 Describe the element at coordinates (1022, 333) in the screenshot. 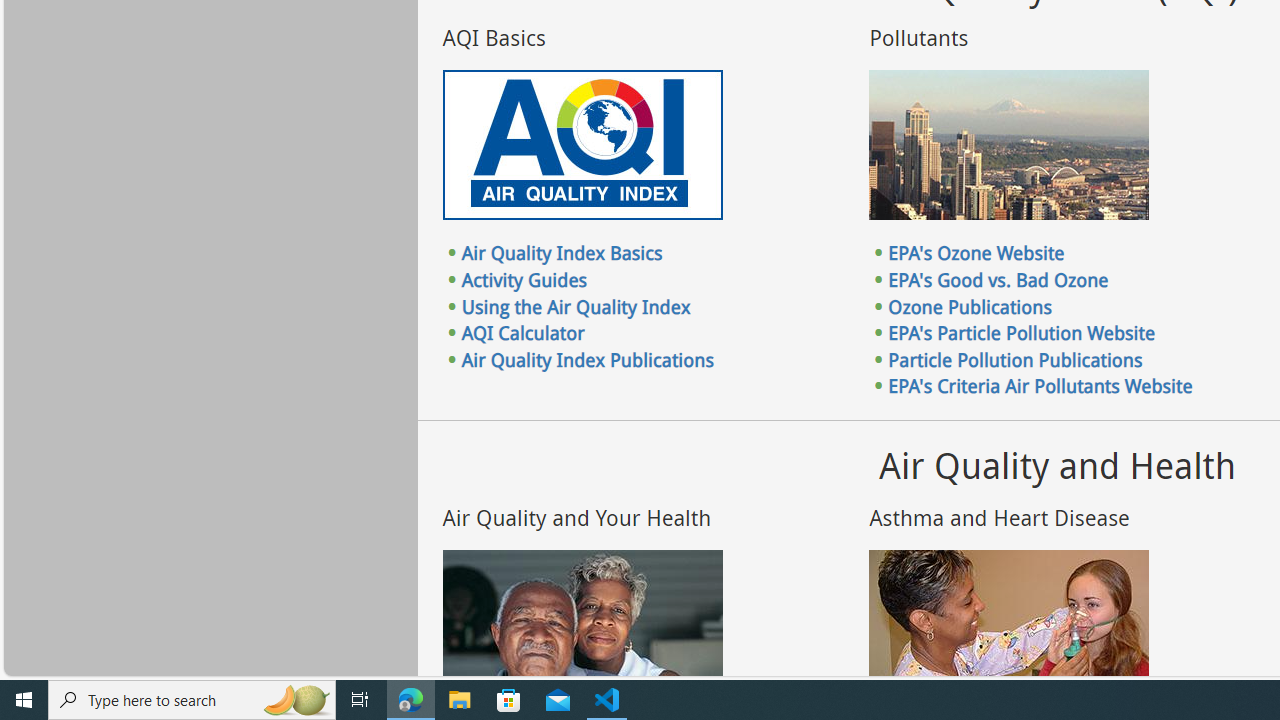

I see `EPA's Particle Pollution Website` at that location.